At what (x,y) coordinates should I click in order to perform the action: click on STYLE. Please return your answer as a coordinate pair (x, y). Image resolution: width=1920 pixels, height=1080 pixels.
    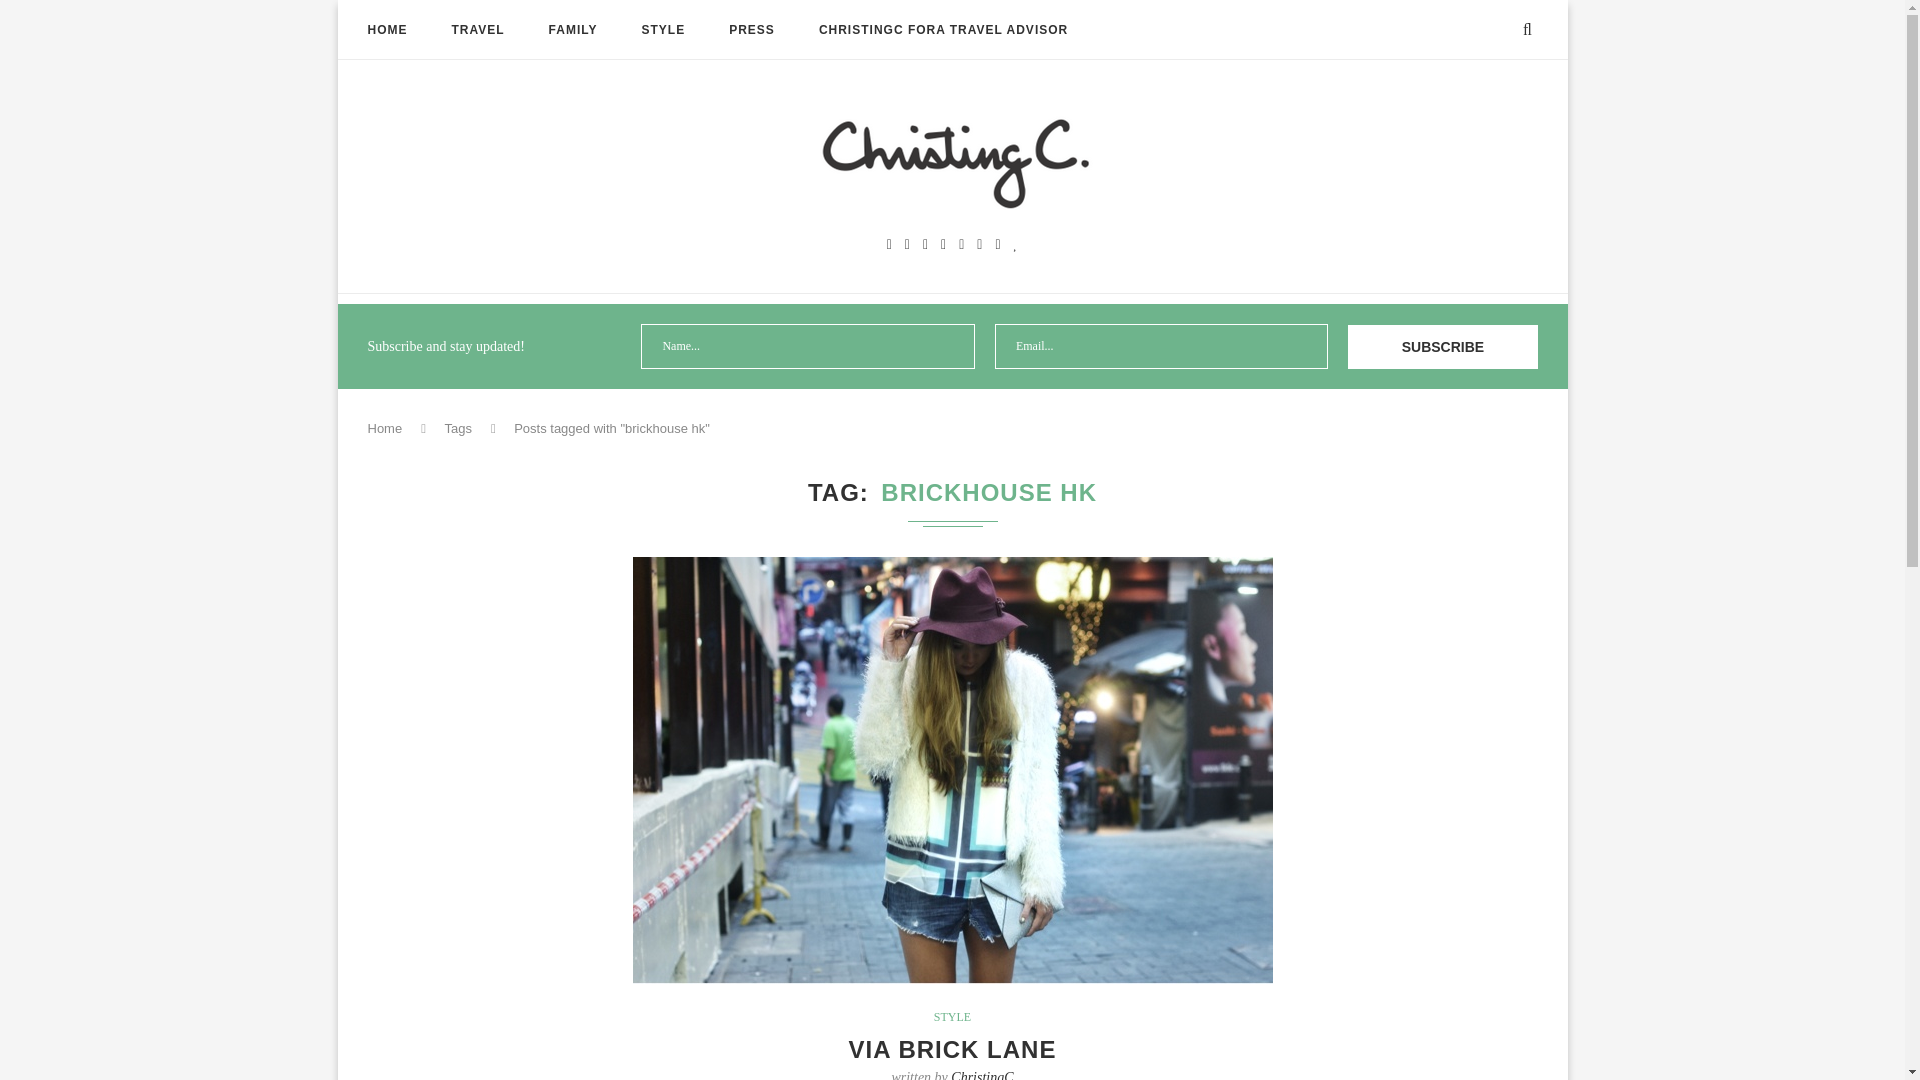
    Looking at the image, I should click on (952, 1016).